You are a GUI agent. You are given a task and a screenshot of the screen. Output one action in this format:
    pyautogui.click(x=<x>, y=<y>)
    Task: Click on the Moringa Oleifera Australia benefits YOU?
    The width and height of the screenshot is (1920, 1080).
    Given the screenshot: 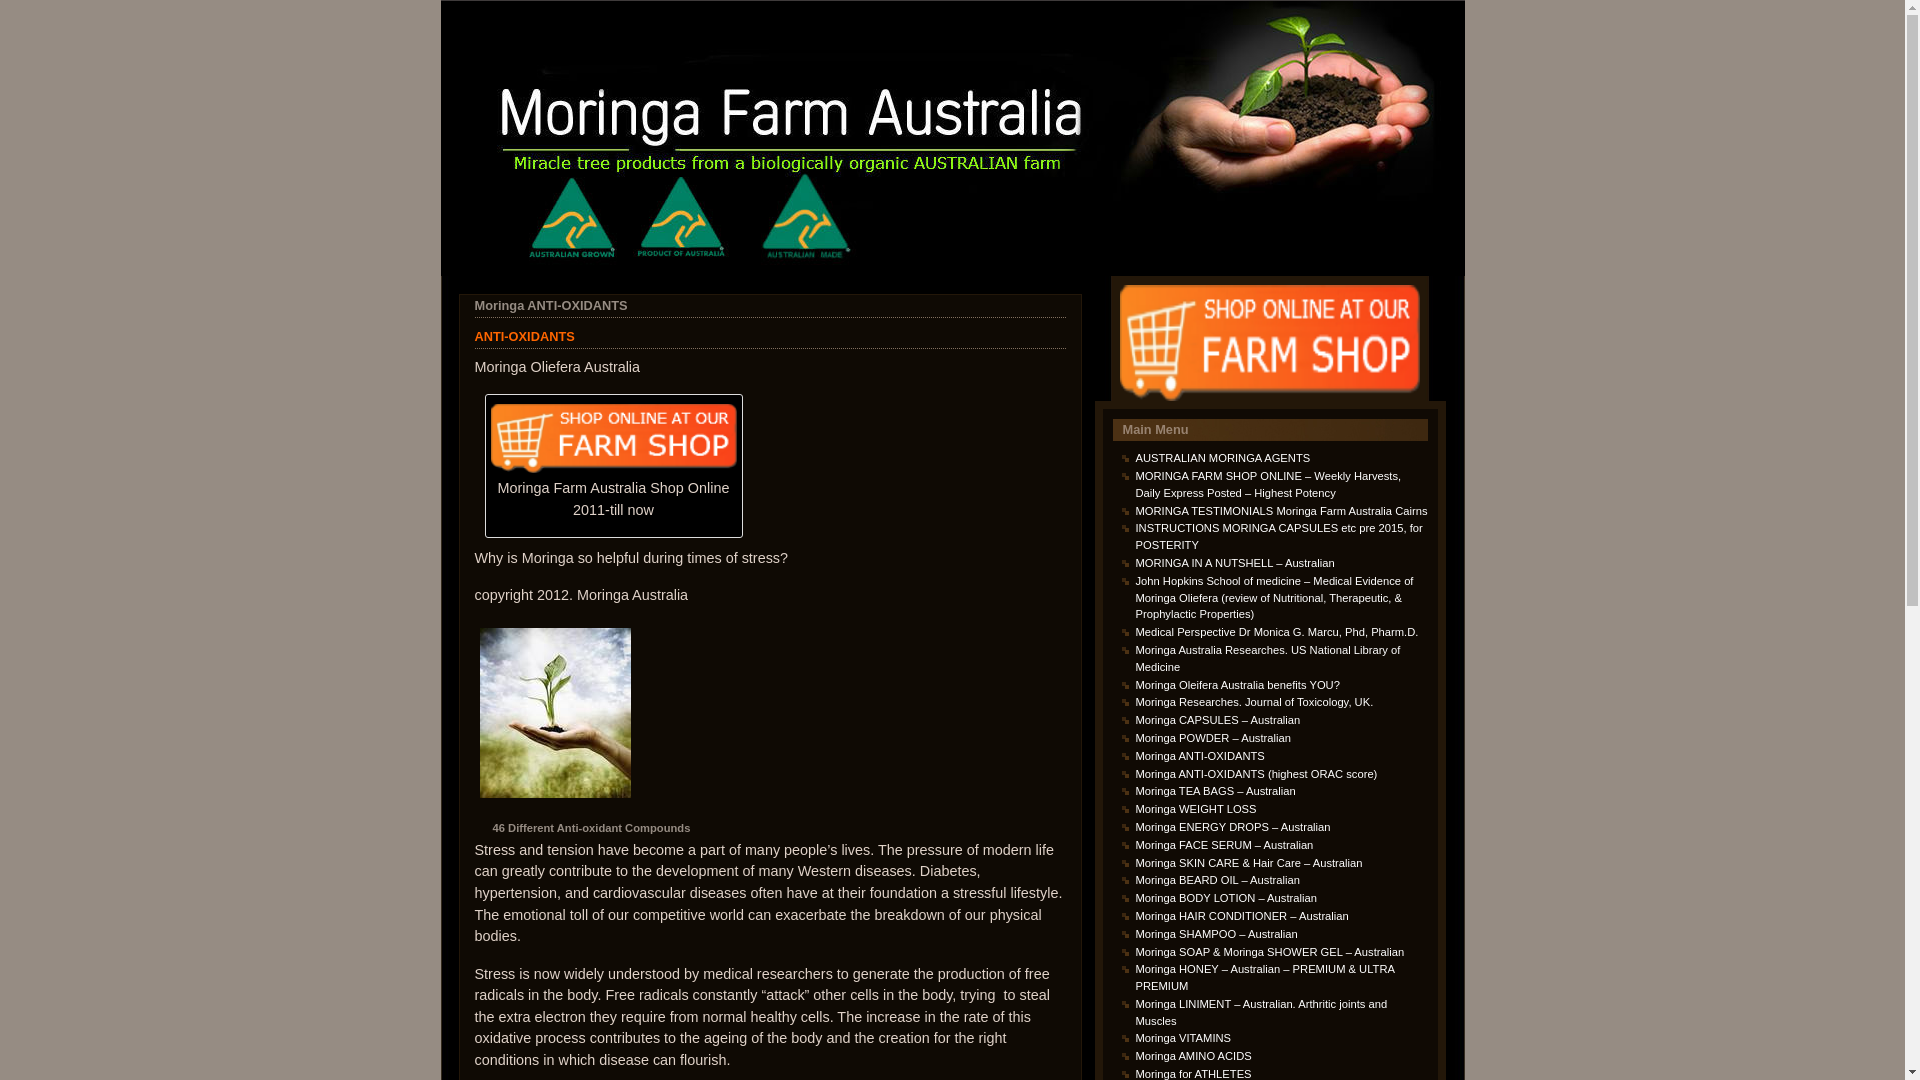 What is the action you would take?
    pyautogui.click(x=1238, y=685)
    